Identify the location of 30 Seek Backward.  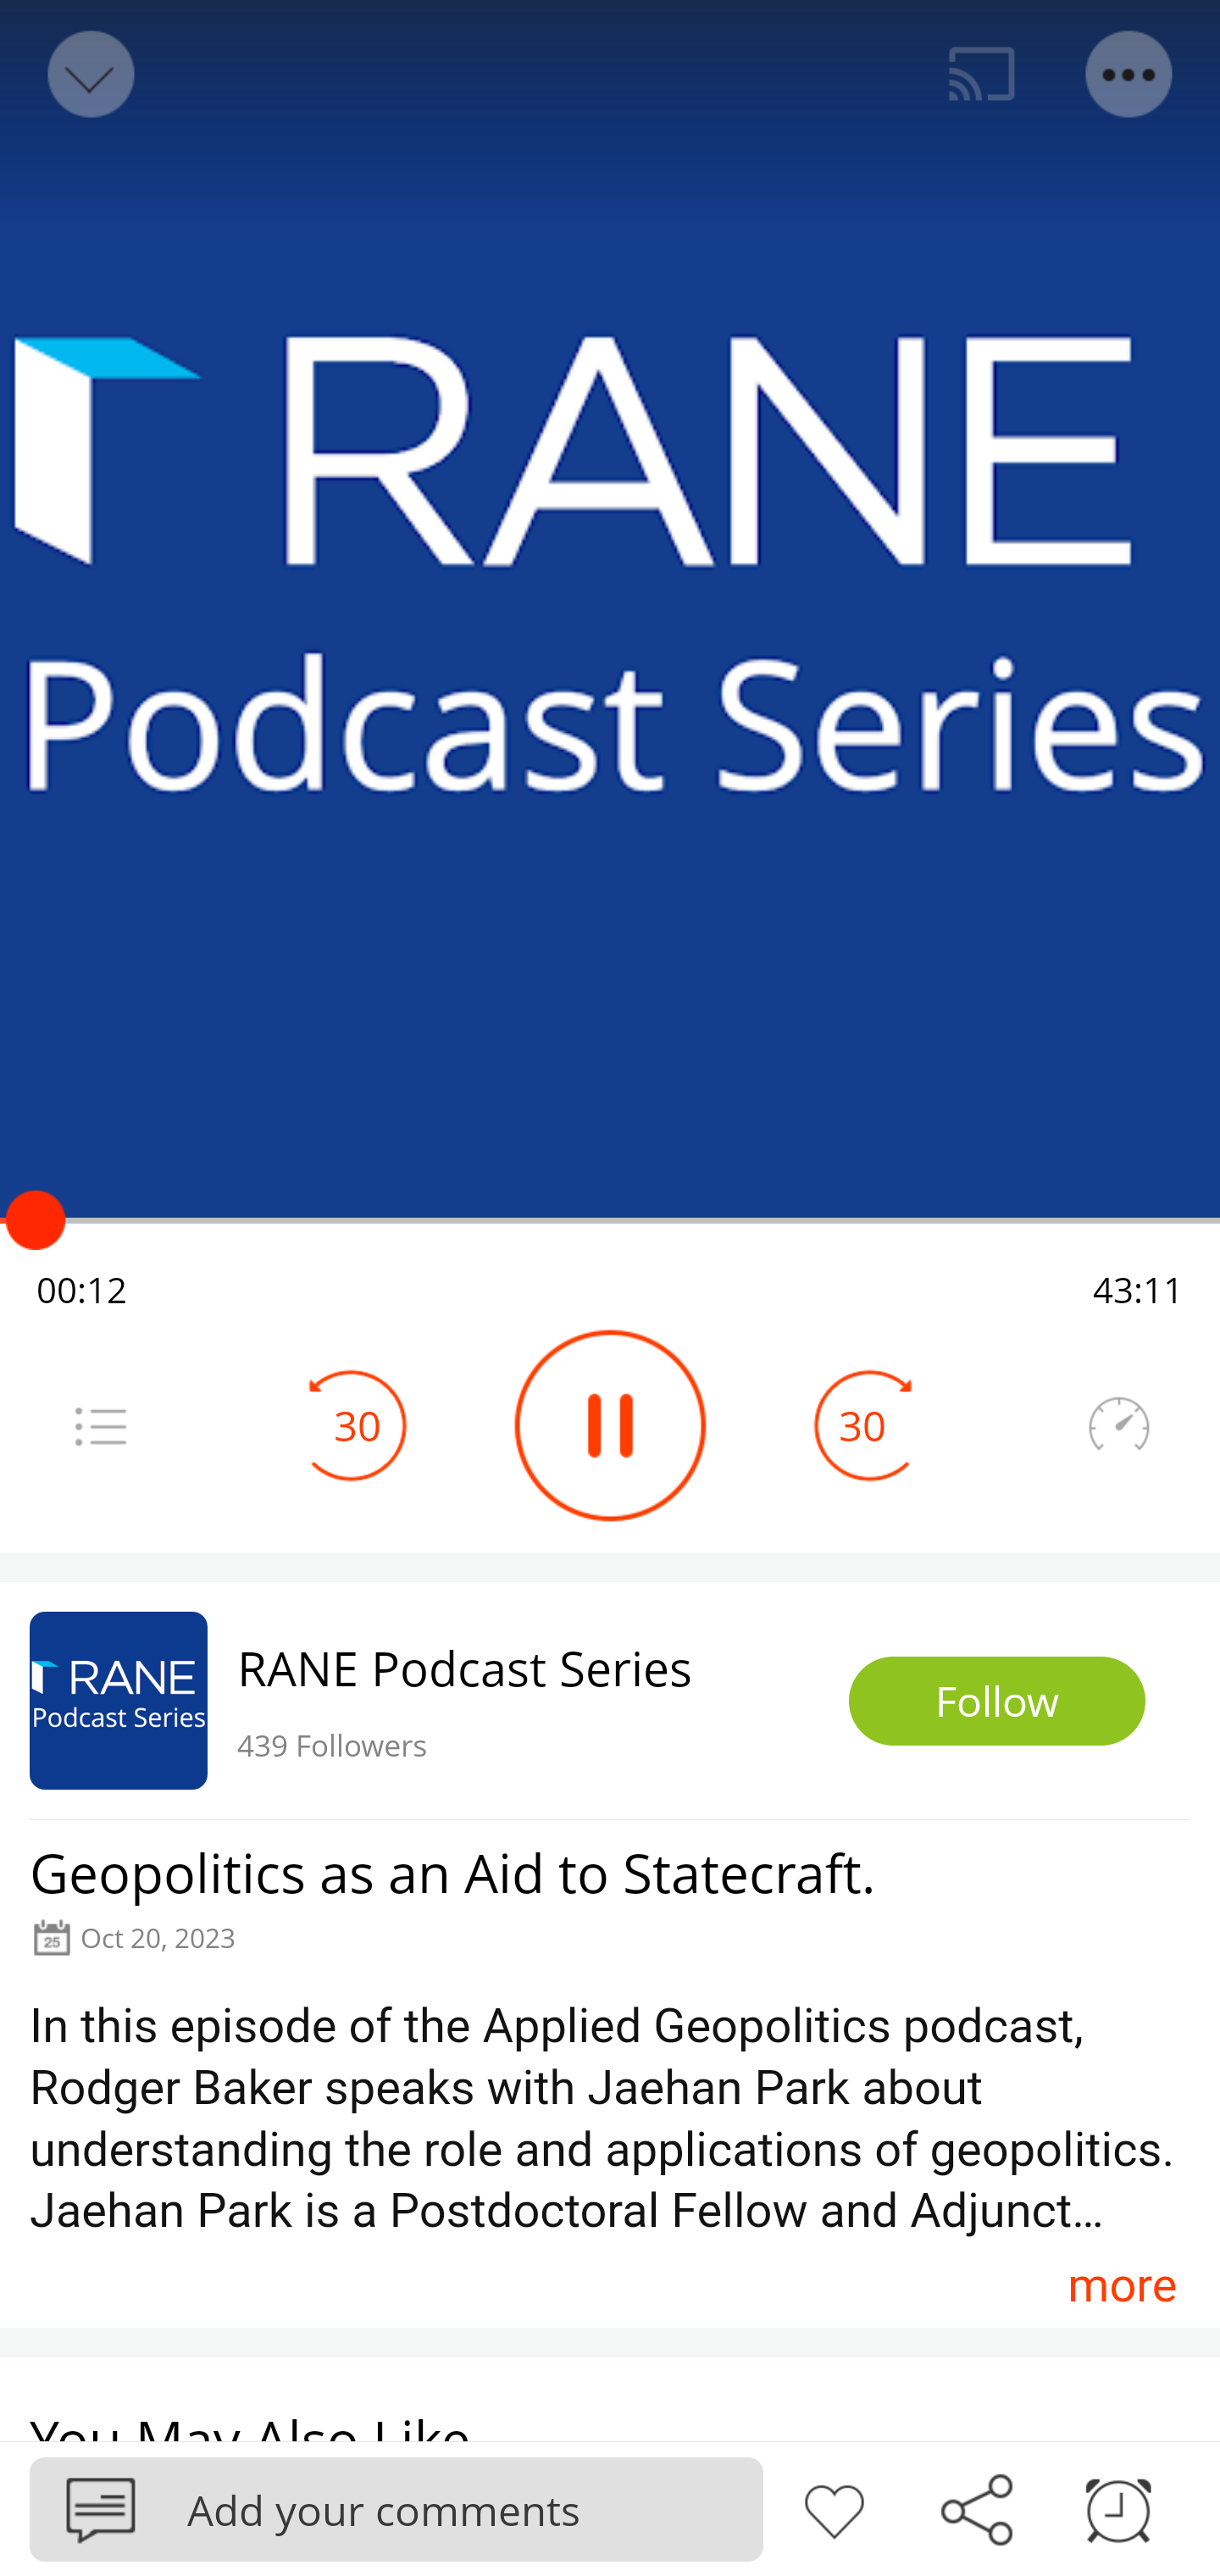
(358, 1425).